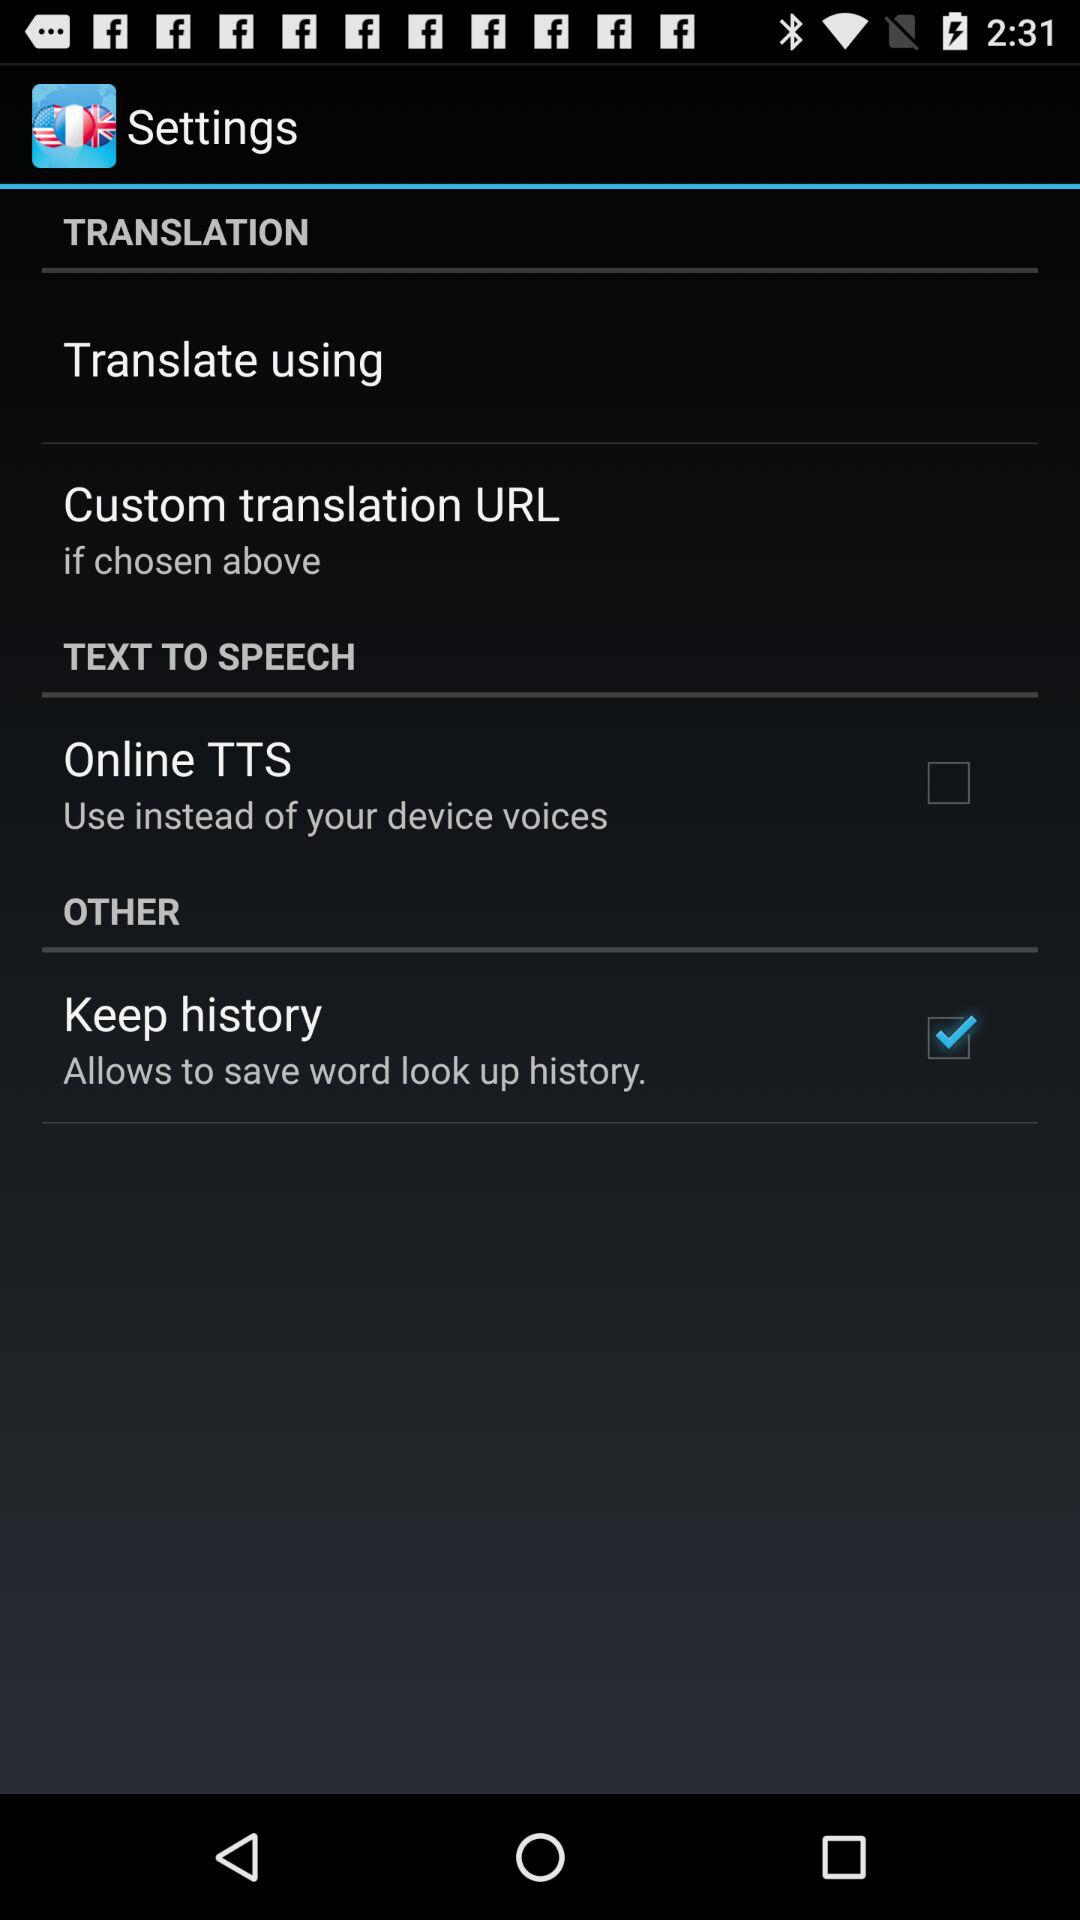  What do you see at coordinates (312, 502) in the screenshot?
I see `swipe to custom translation url` at bounding box center [312, 502].